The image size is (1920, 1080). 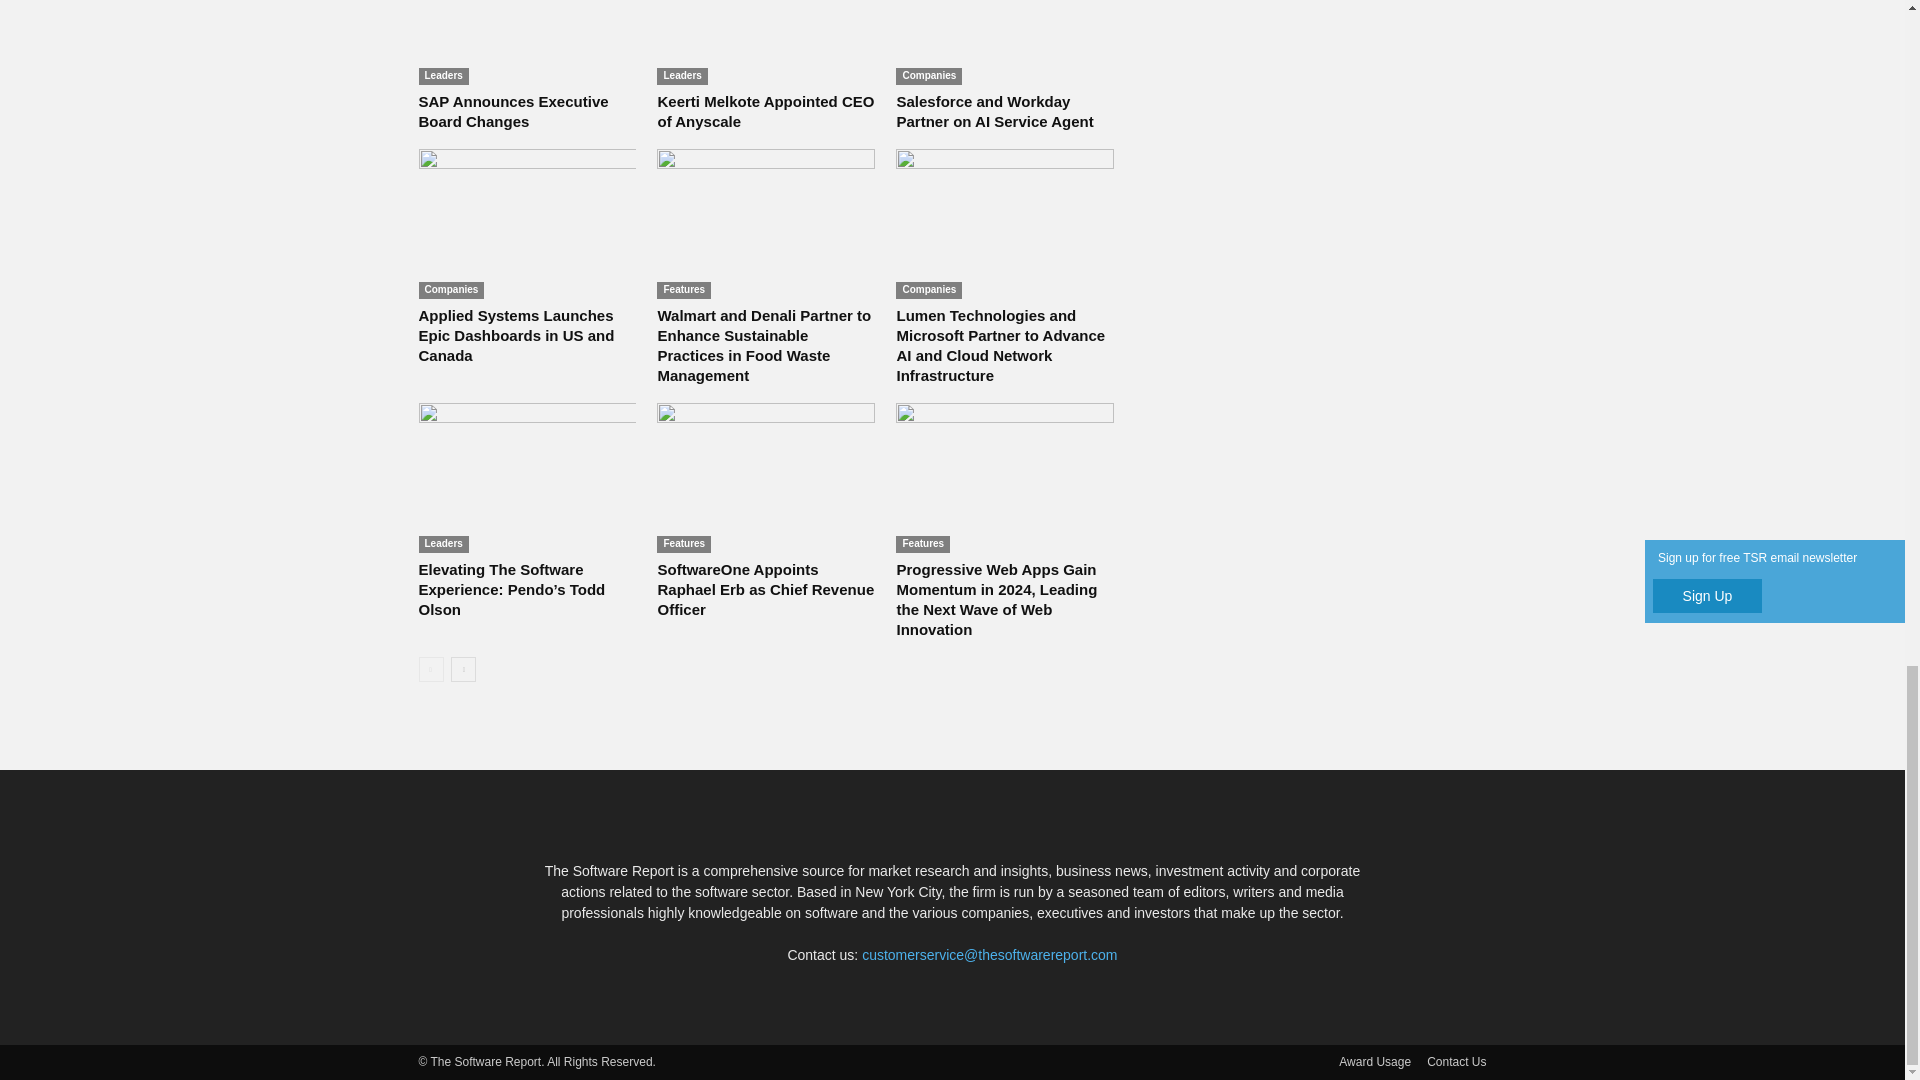 What do you see at coordinates (513, 110) in the screenshot?
I see `SAP Announces Executive Board Changes` at bounding box center [513, 110].